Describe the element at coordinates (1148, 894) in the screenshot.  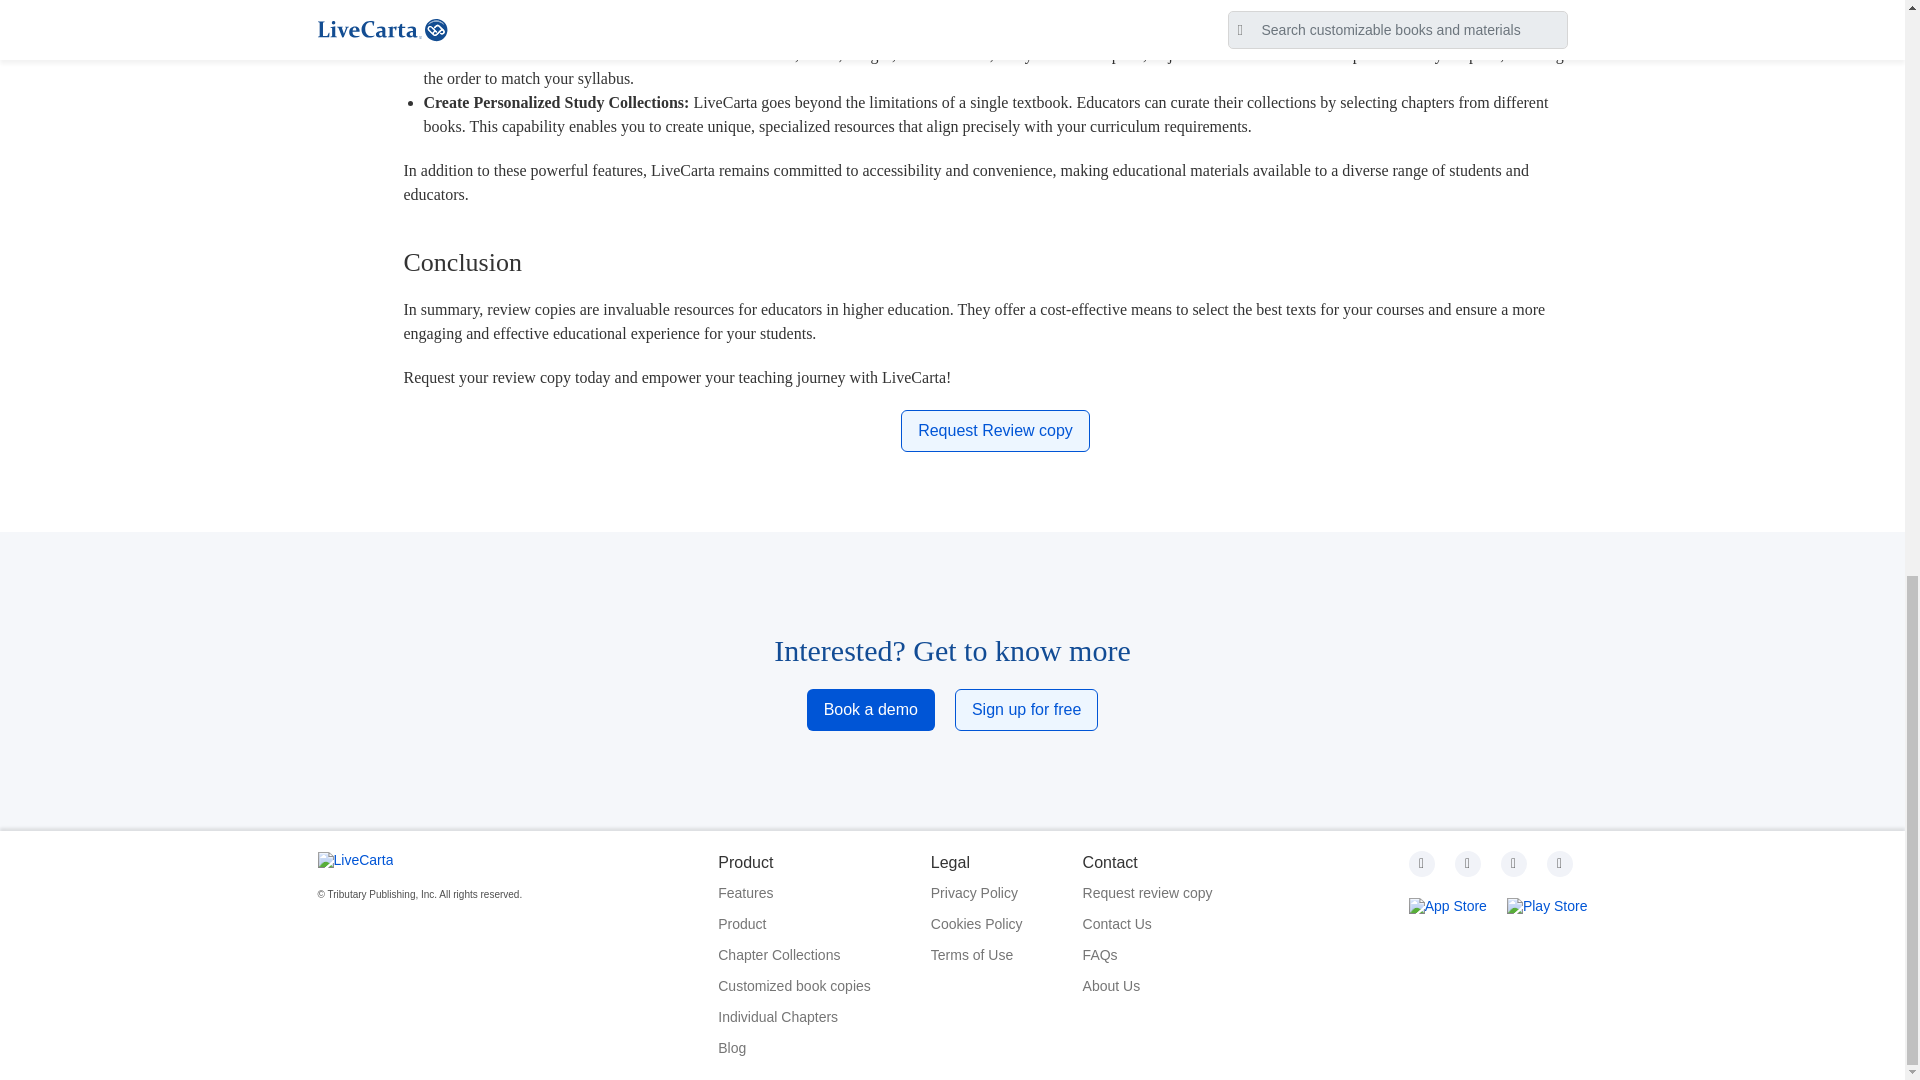
I see `Request review copy` at that location.